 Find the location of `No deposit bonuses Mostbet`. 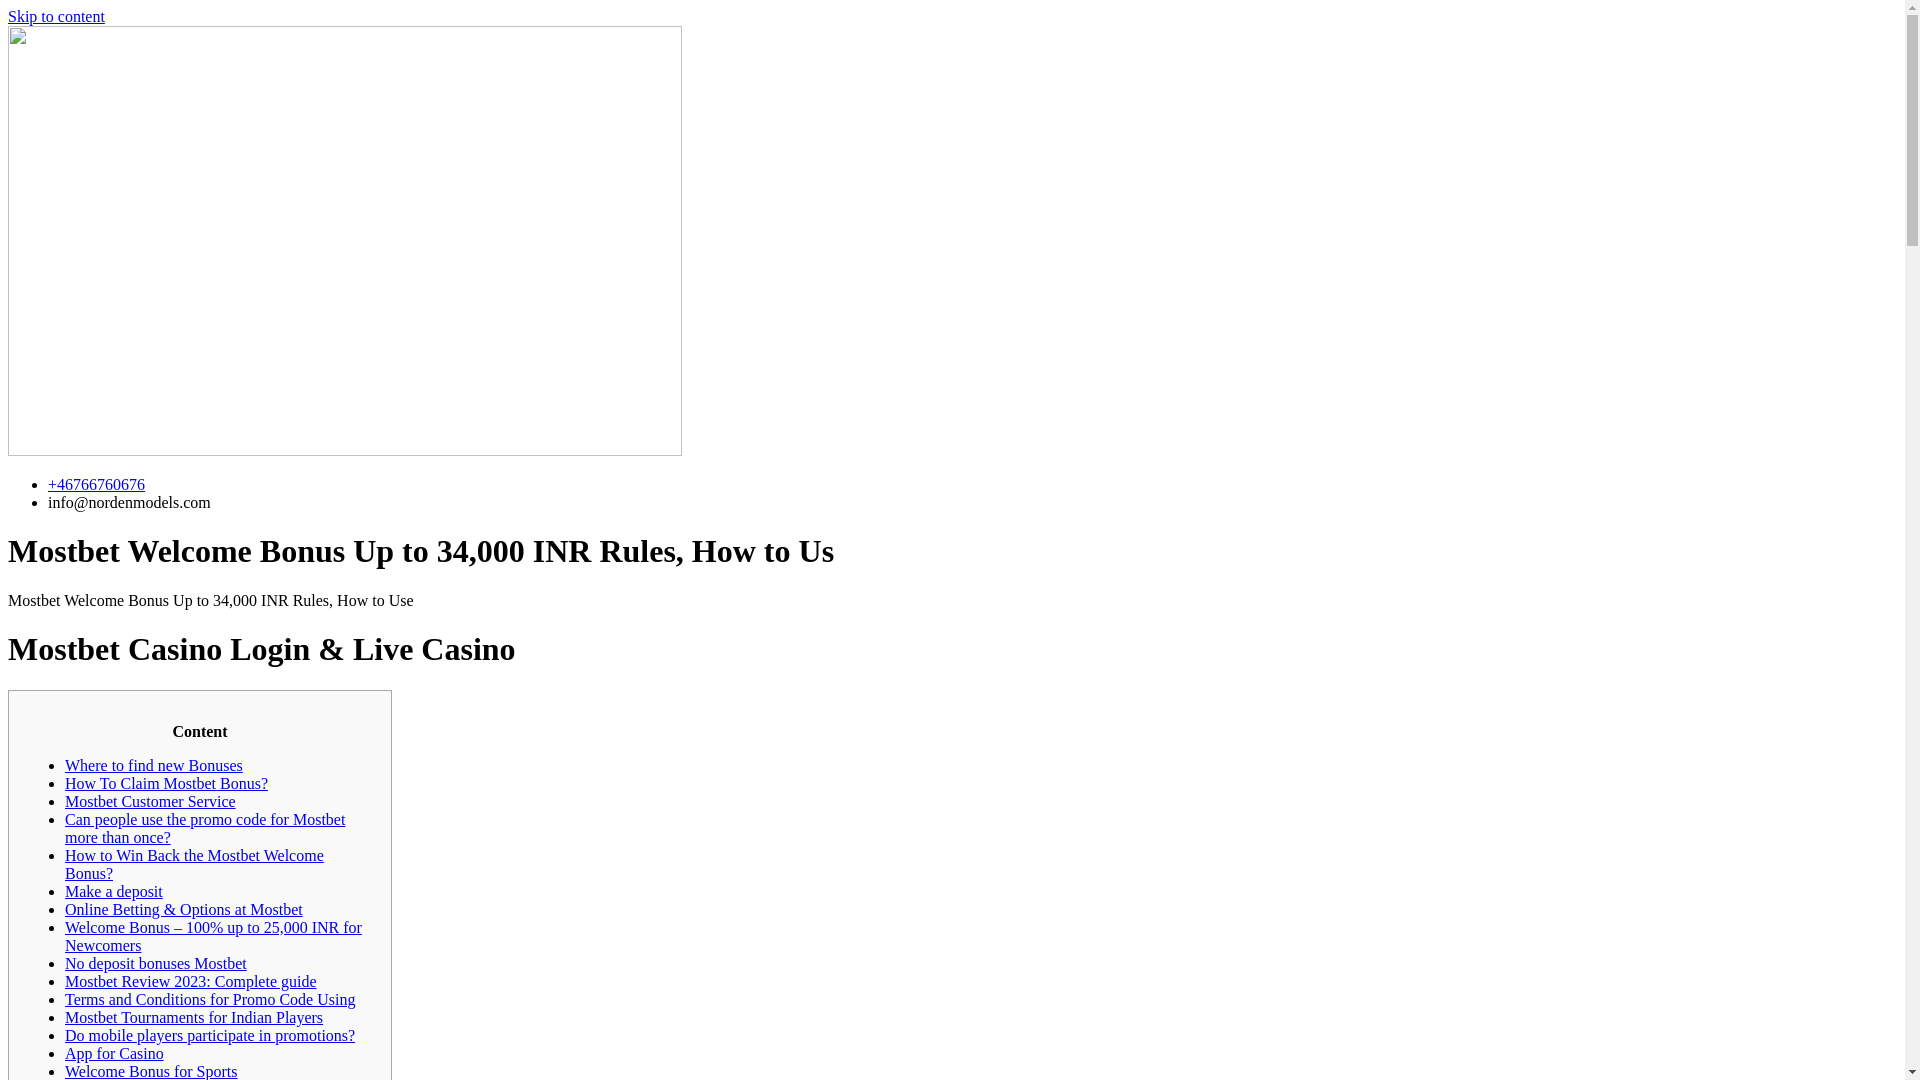

No deposit bonuses Mostbet is located at coordinates (156, 963).